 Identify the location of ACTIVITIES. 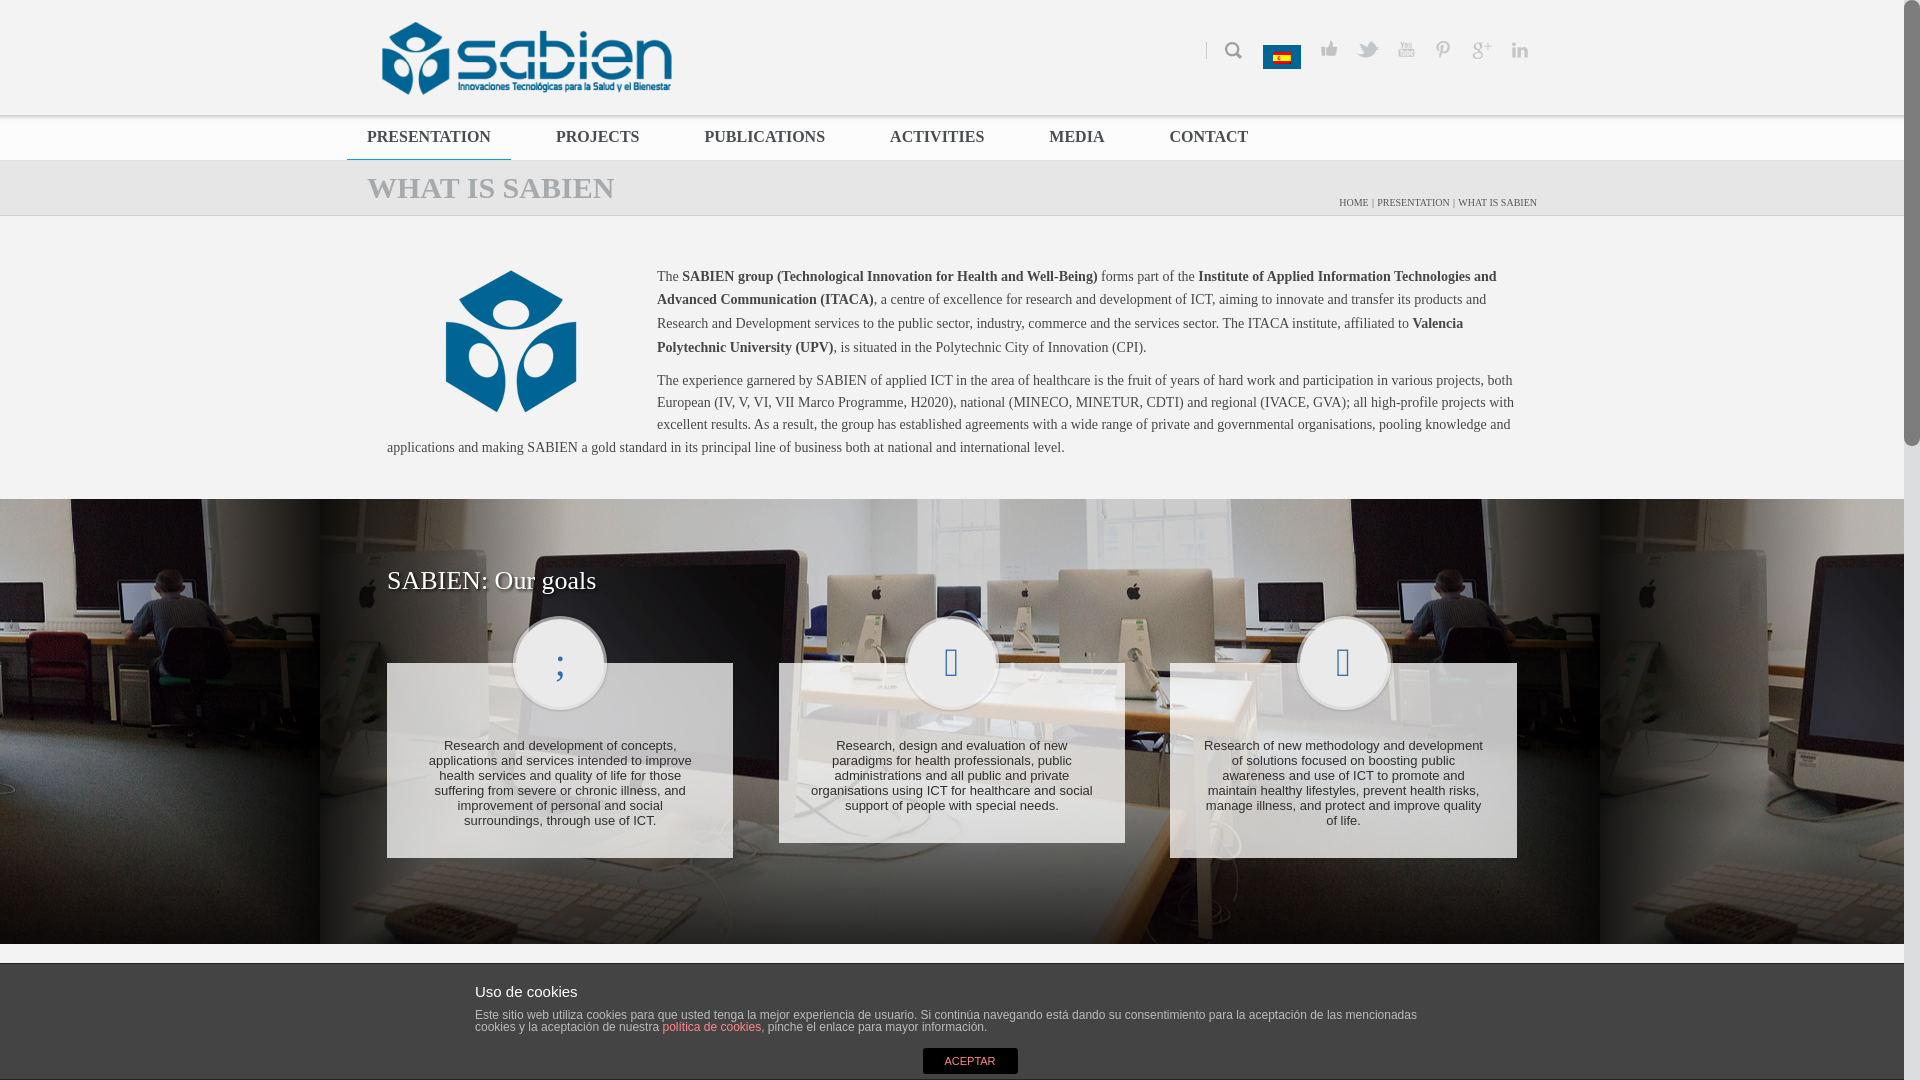
(936, 136).